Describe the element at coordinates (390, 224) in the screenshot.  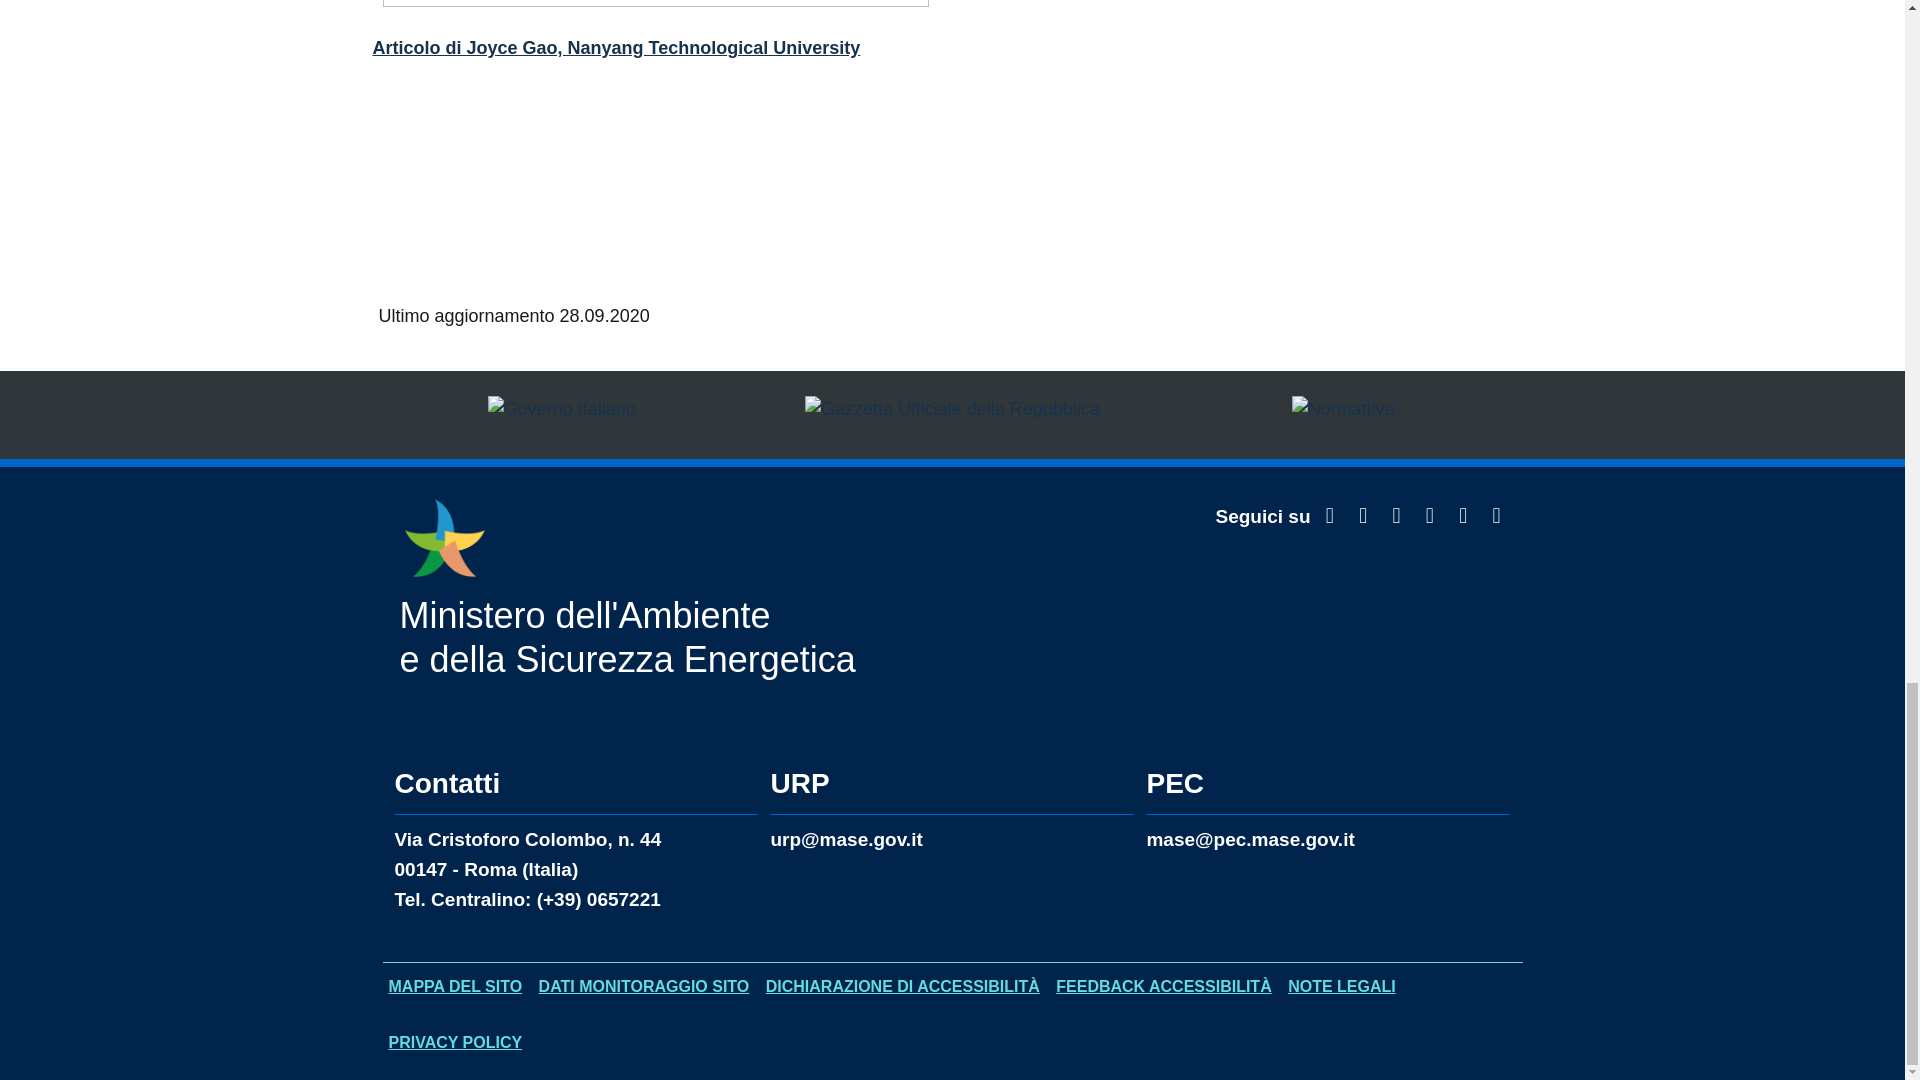
I see `Share to Facebook` at that location.